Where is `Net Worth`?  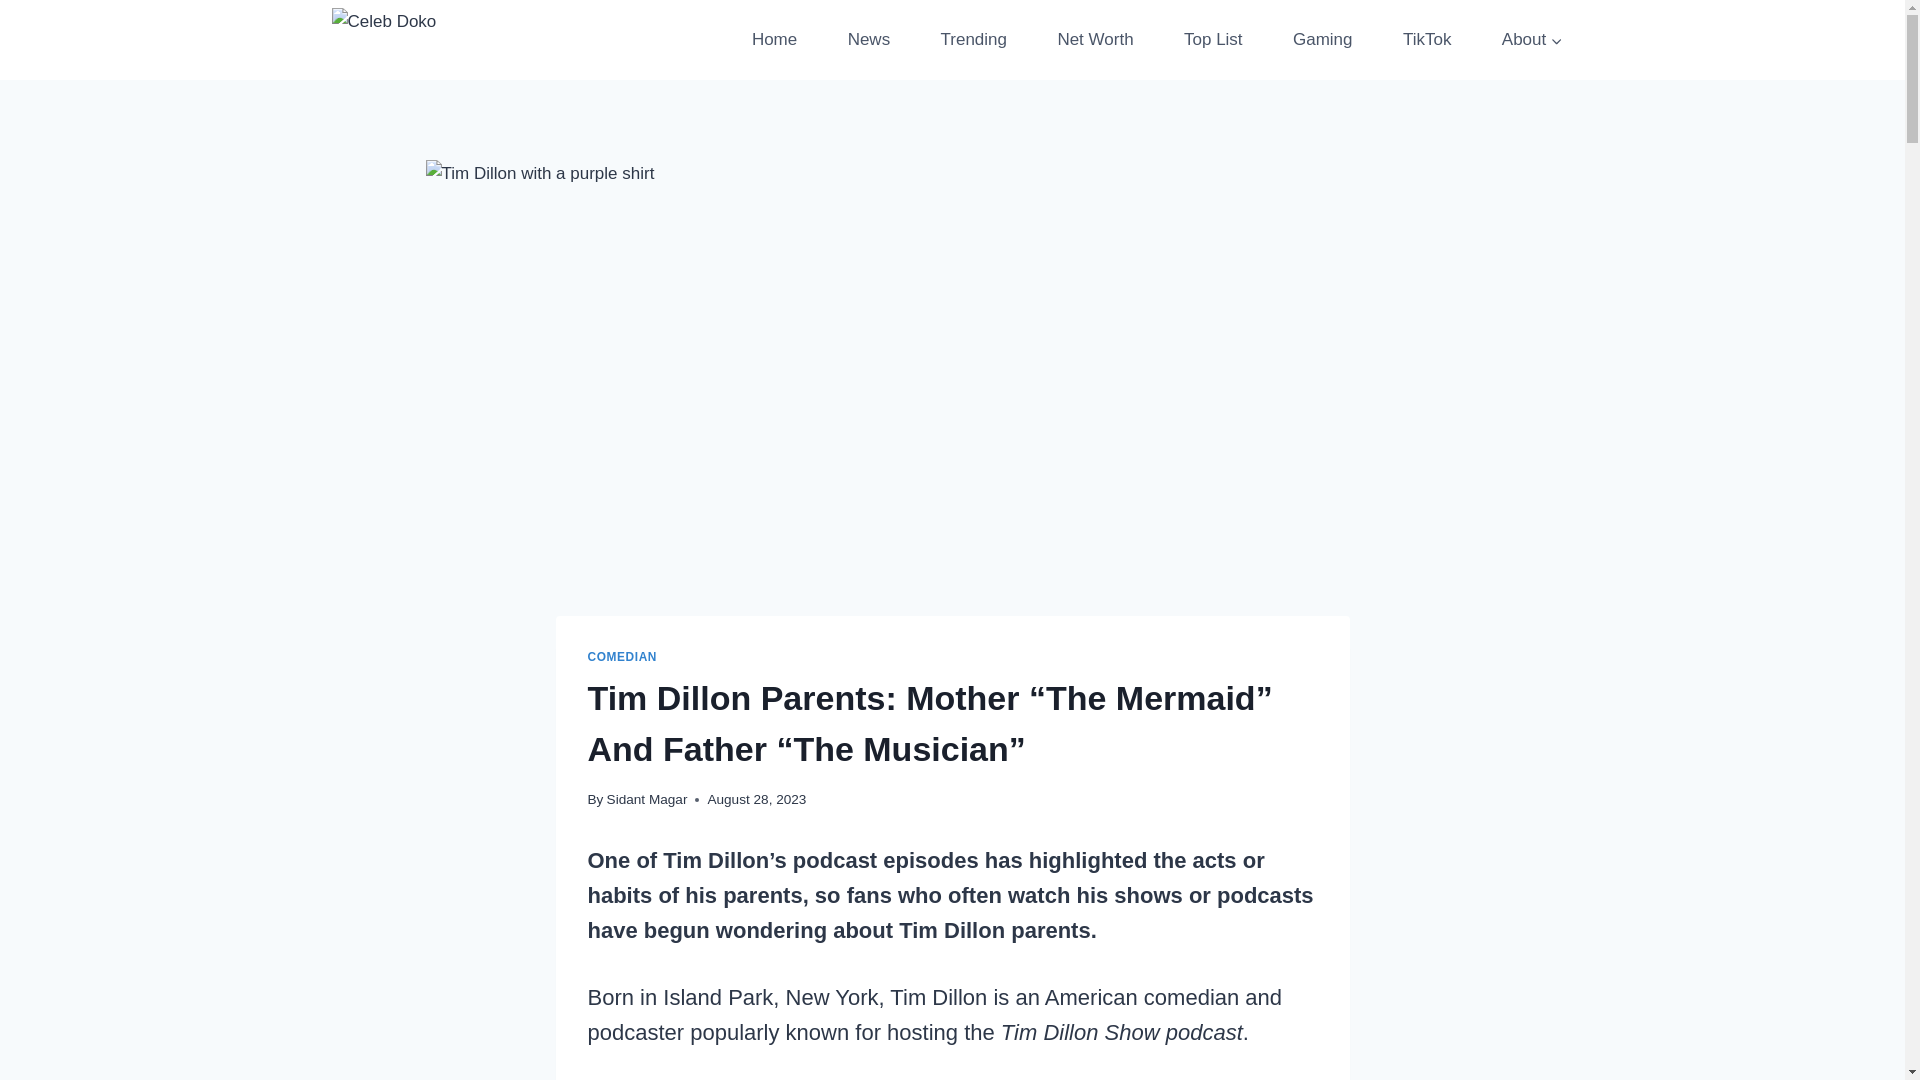 Net Worth is located at coordinates (1095, 40).